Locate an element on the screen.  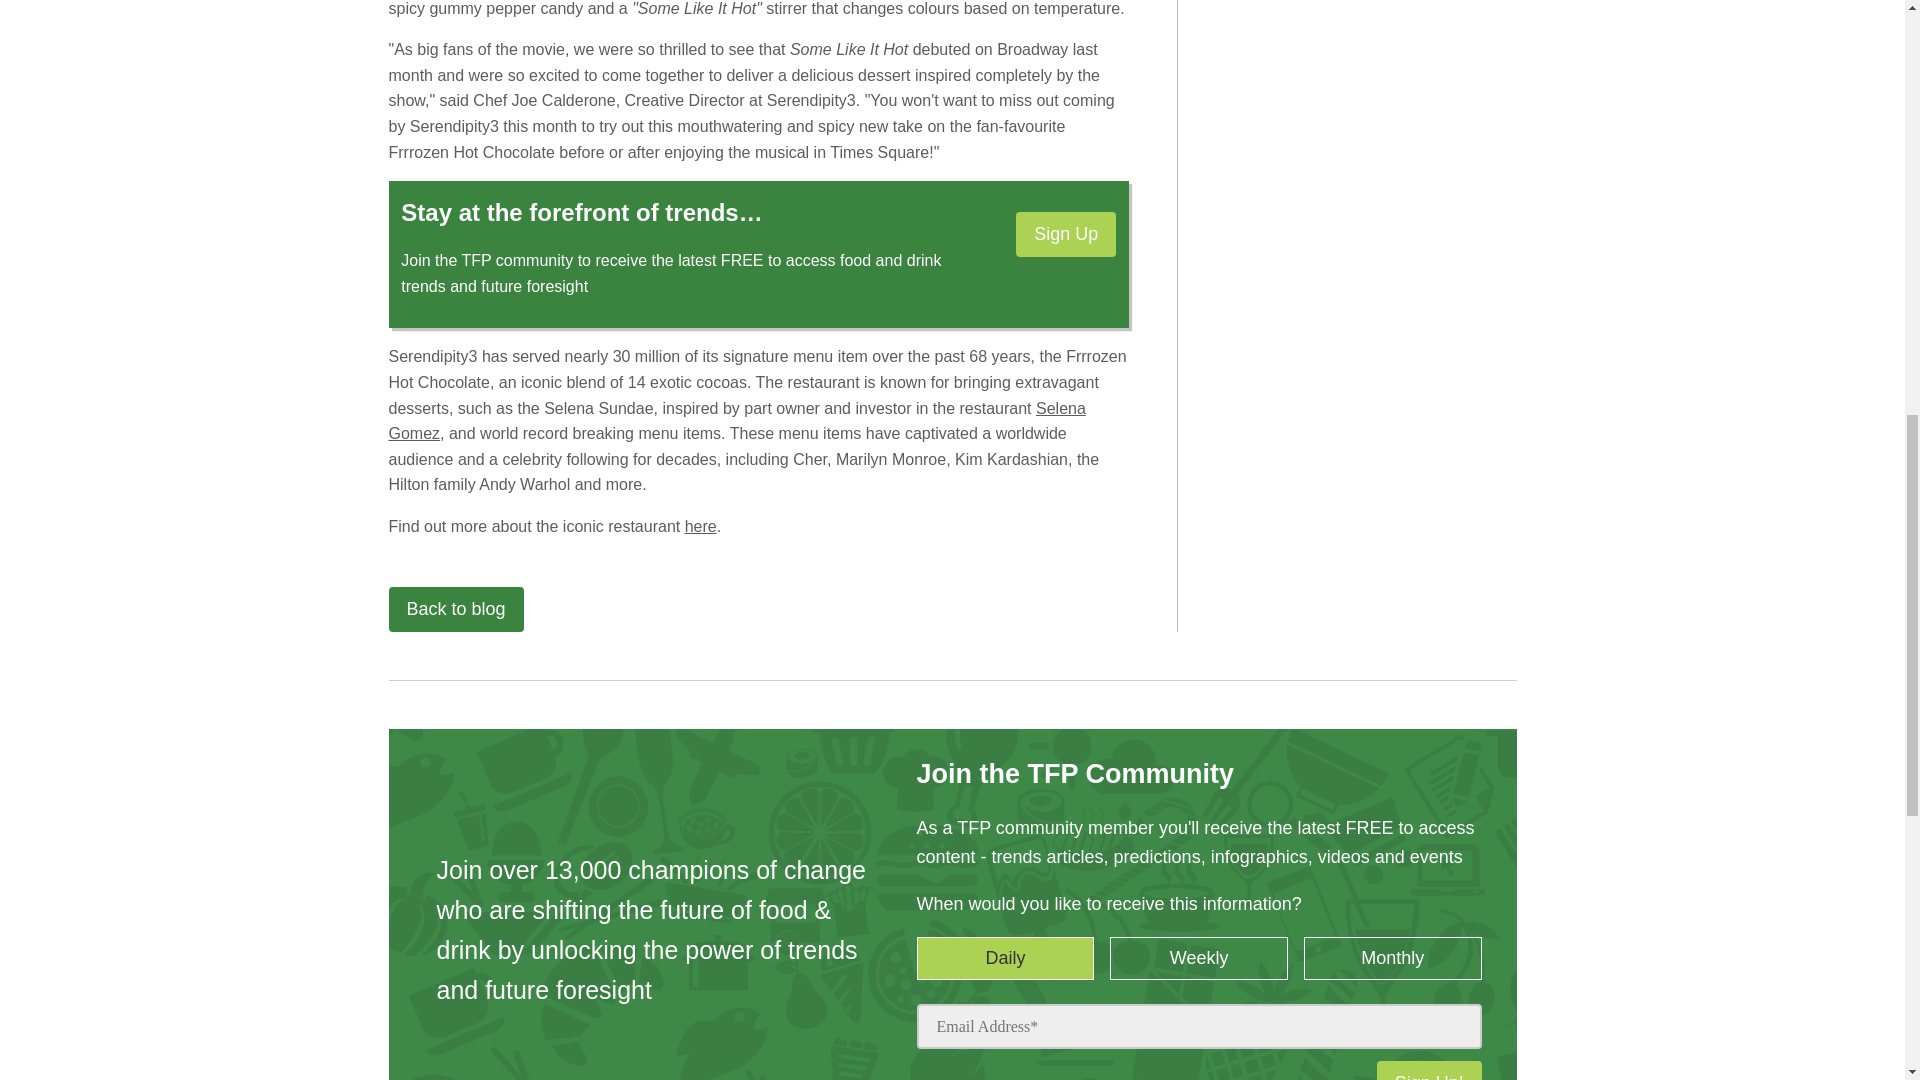
here is located at coordinates (700, 526).